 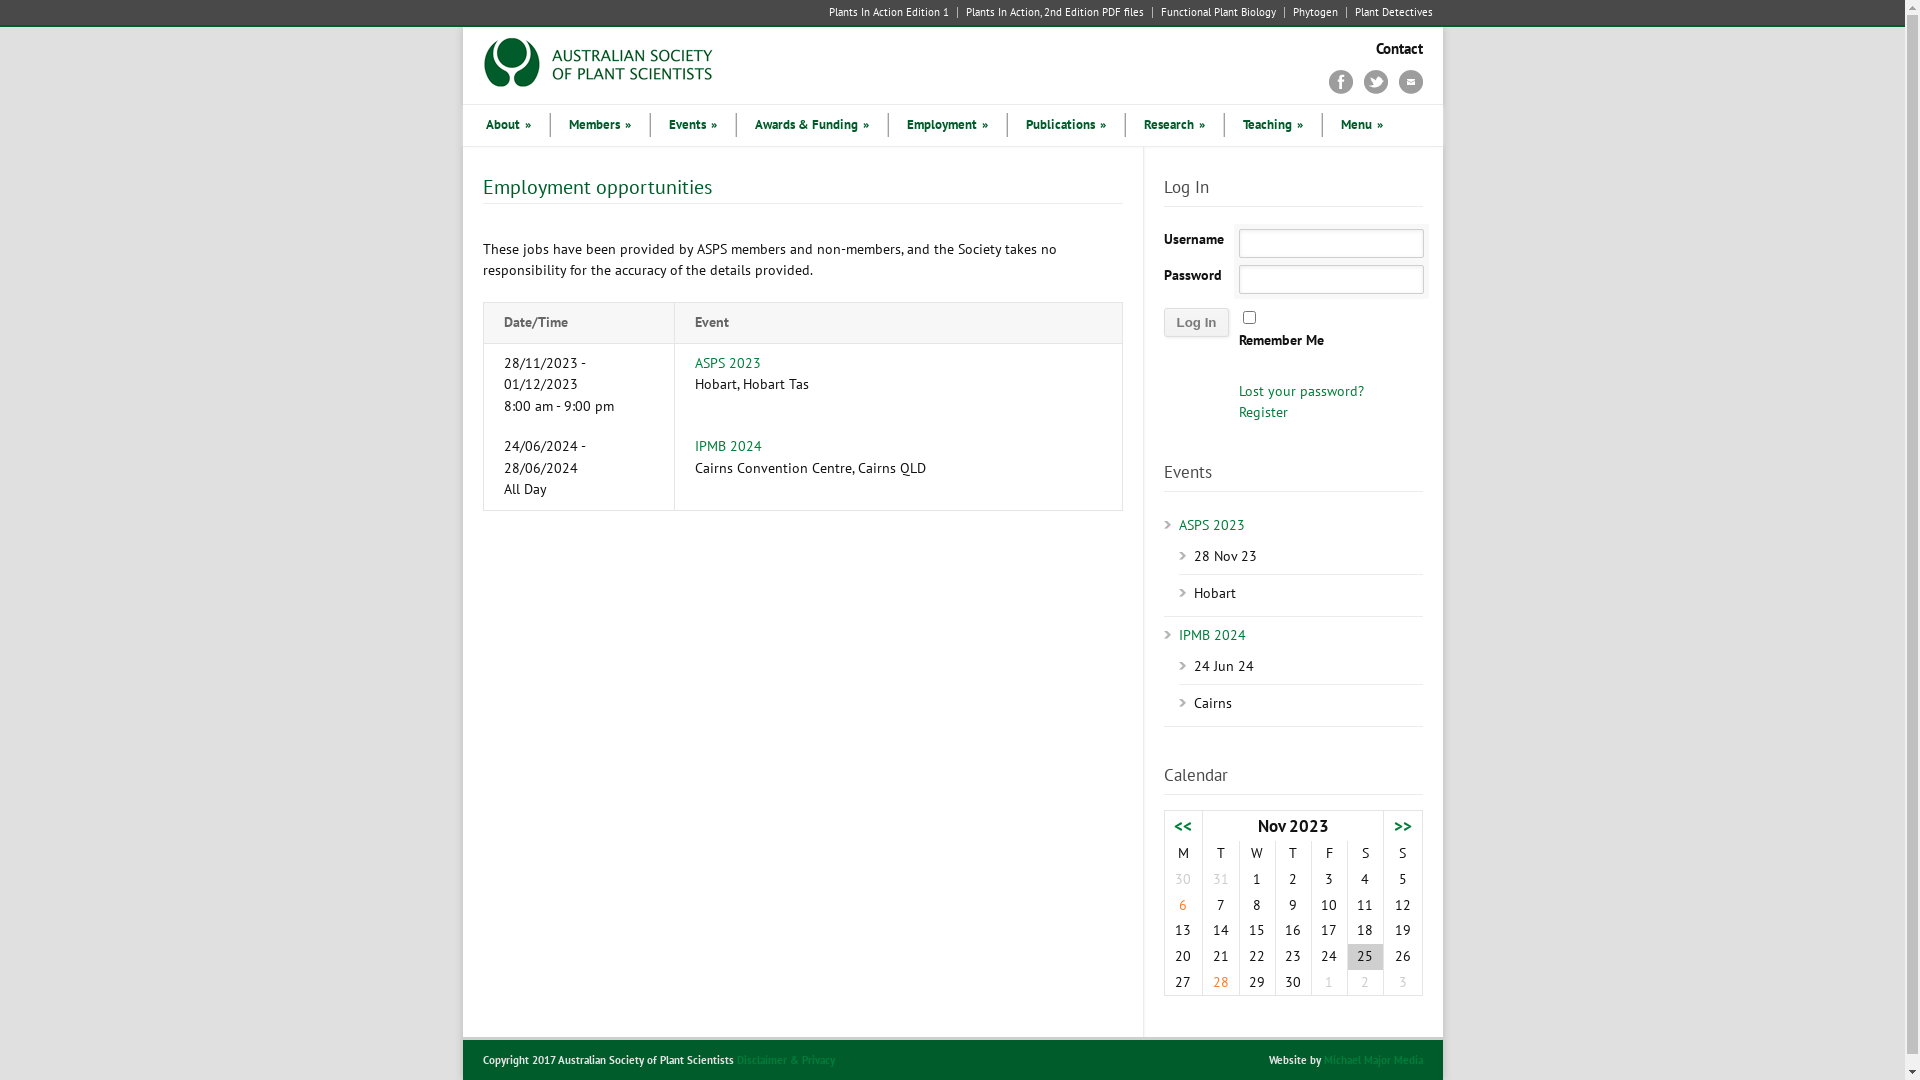 I want to click on Register, so click(x=1264, y=412).